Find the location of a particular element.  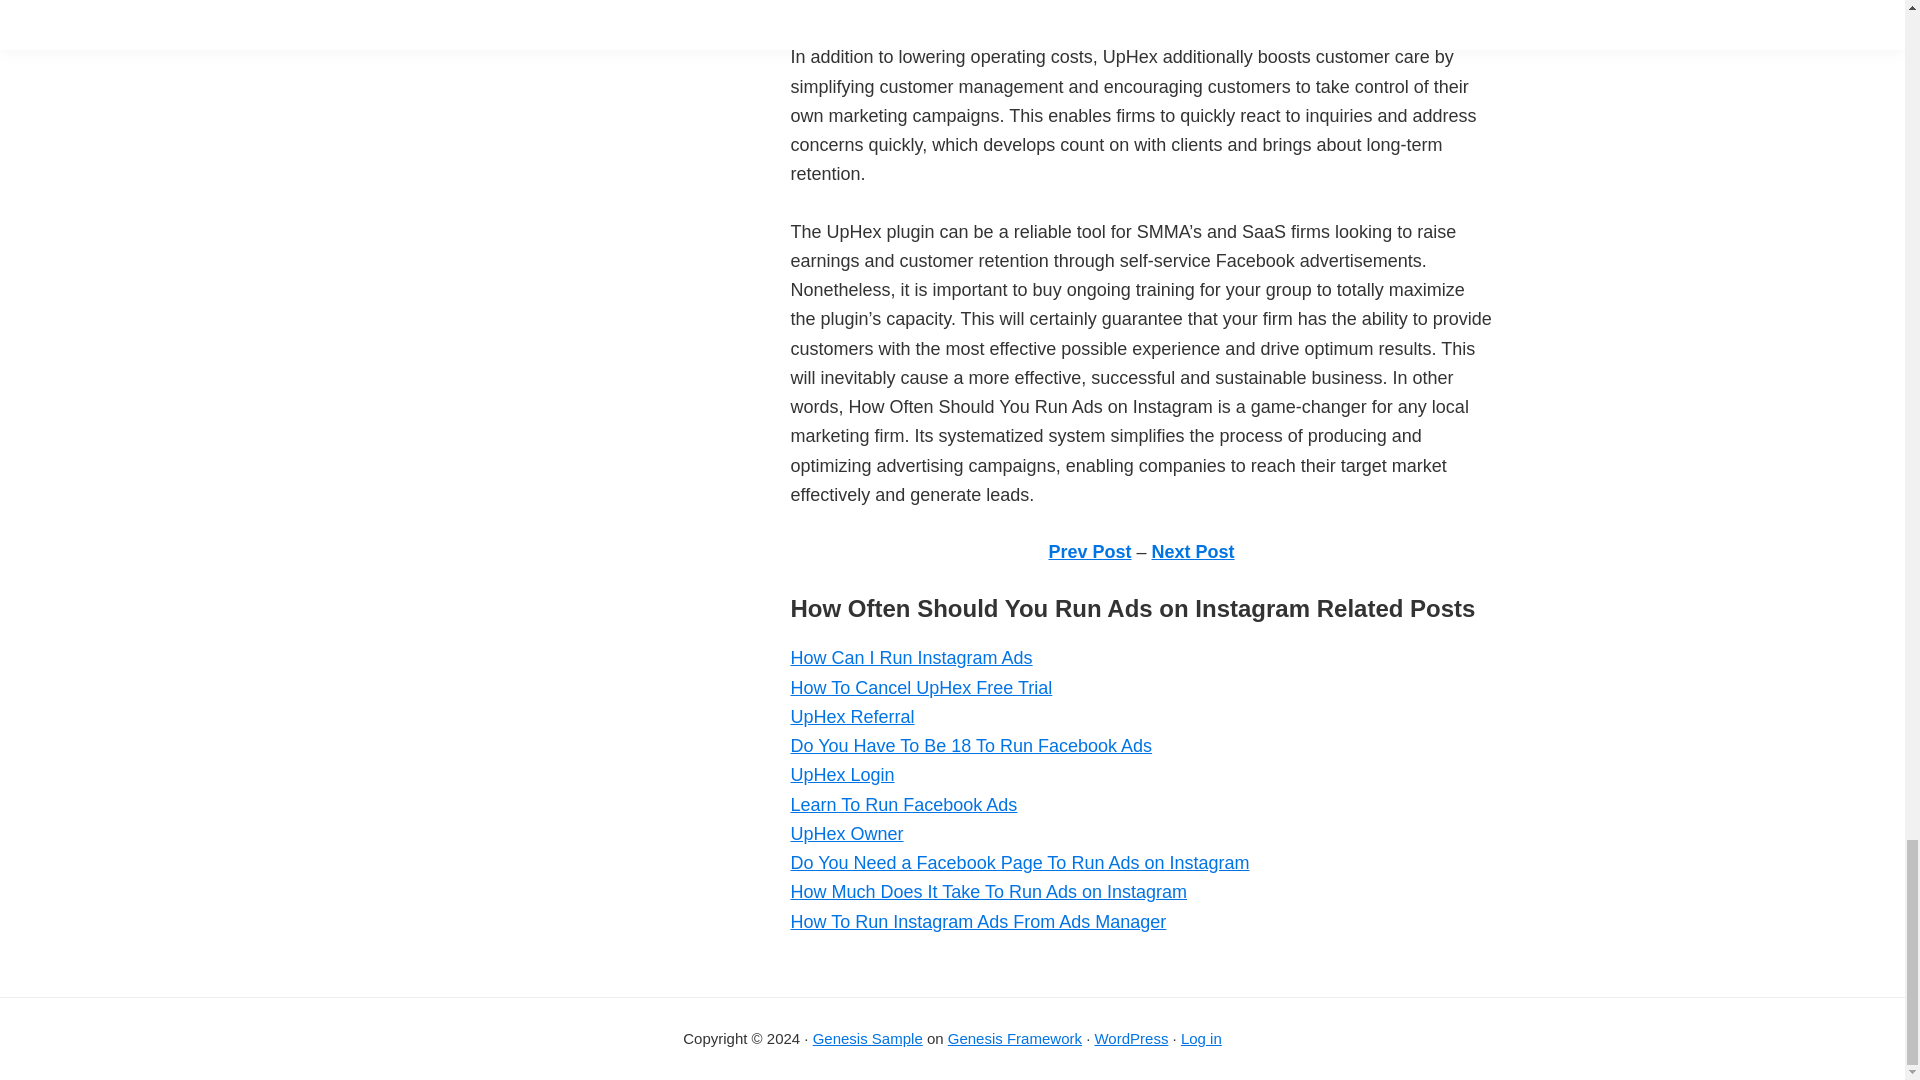

UpHex Referral is located at coordinates (851, 670).